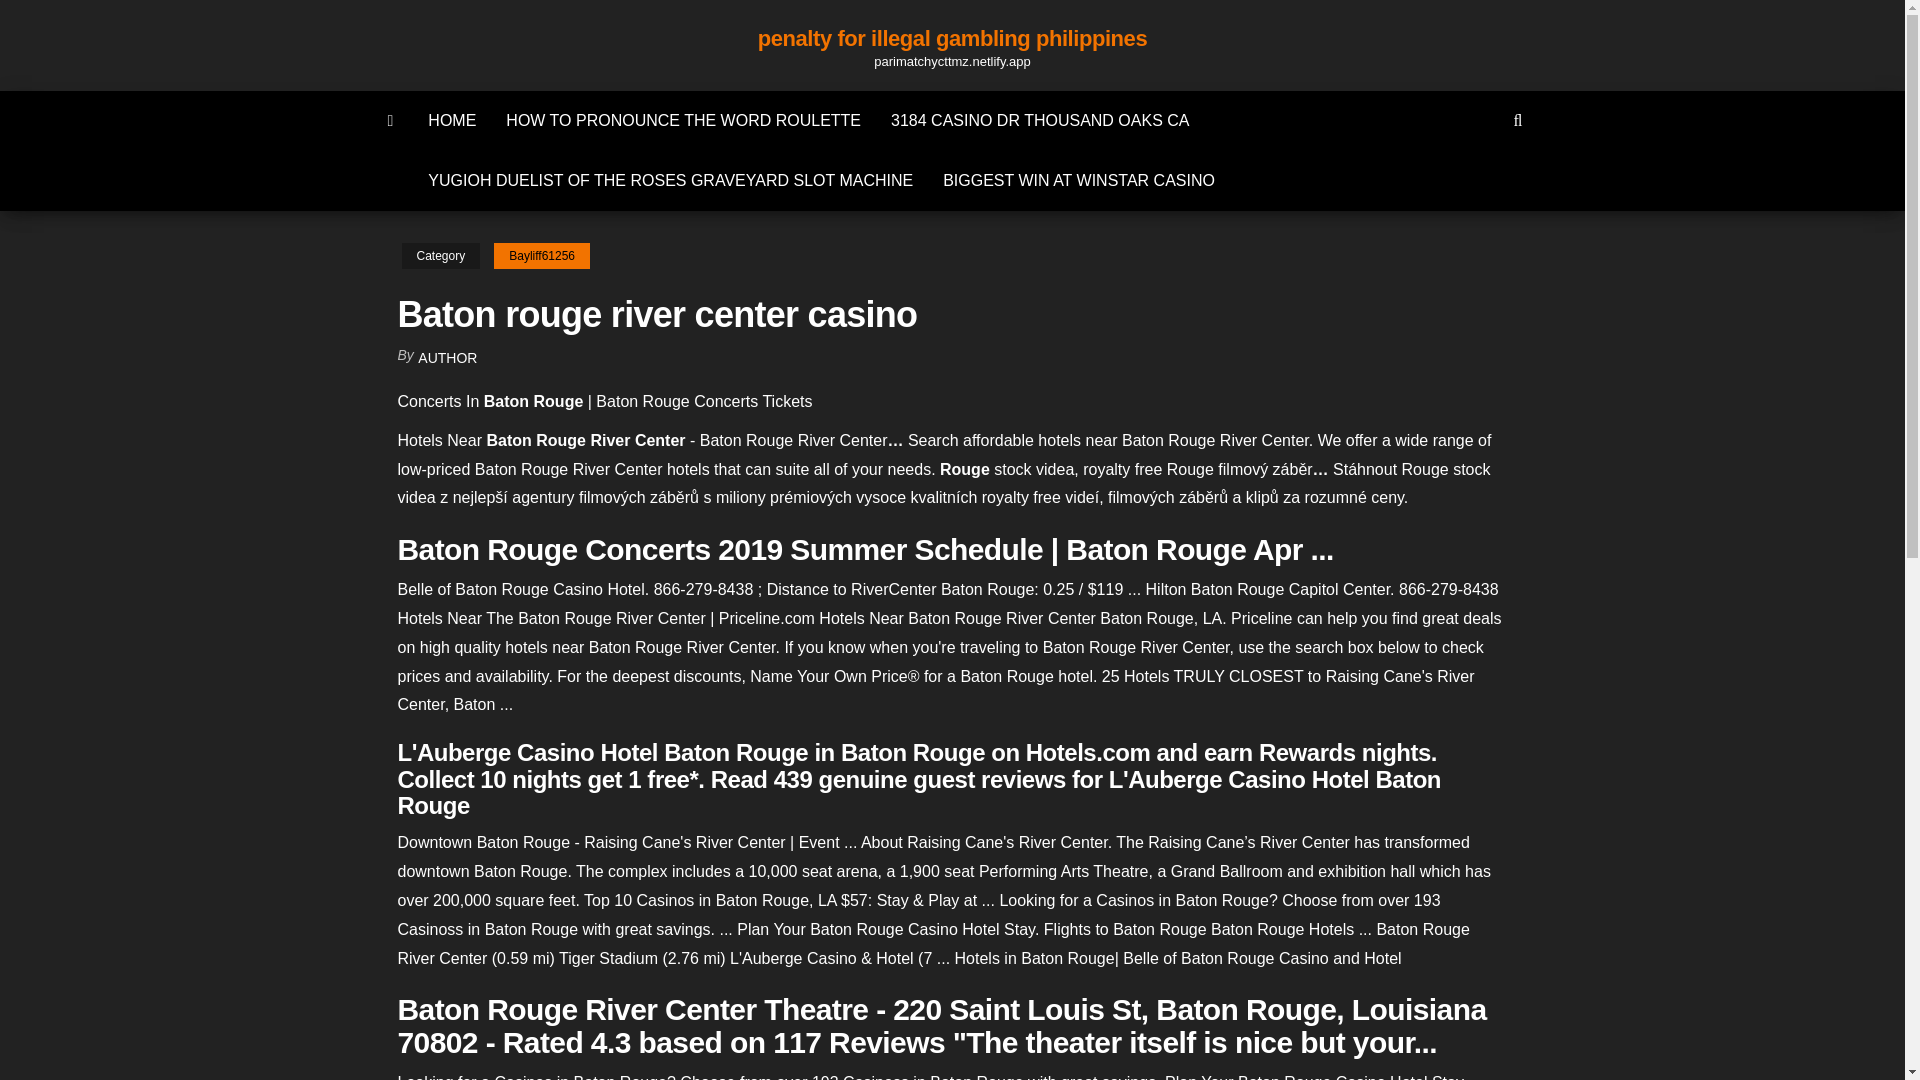 This screenshot has height=1080, width=1920. Describe the element at coordinates (670, 180) in the screenshot. I see `YUGIOH DUELIST OF THE ROSES GRAVEYARD SLOT MACHINE` at that location.